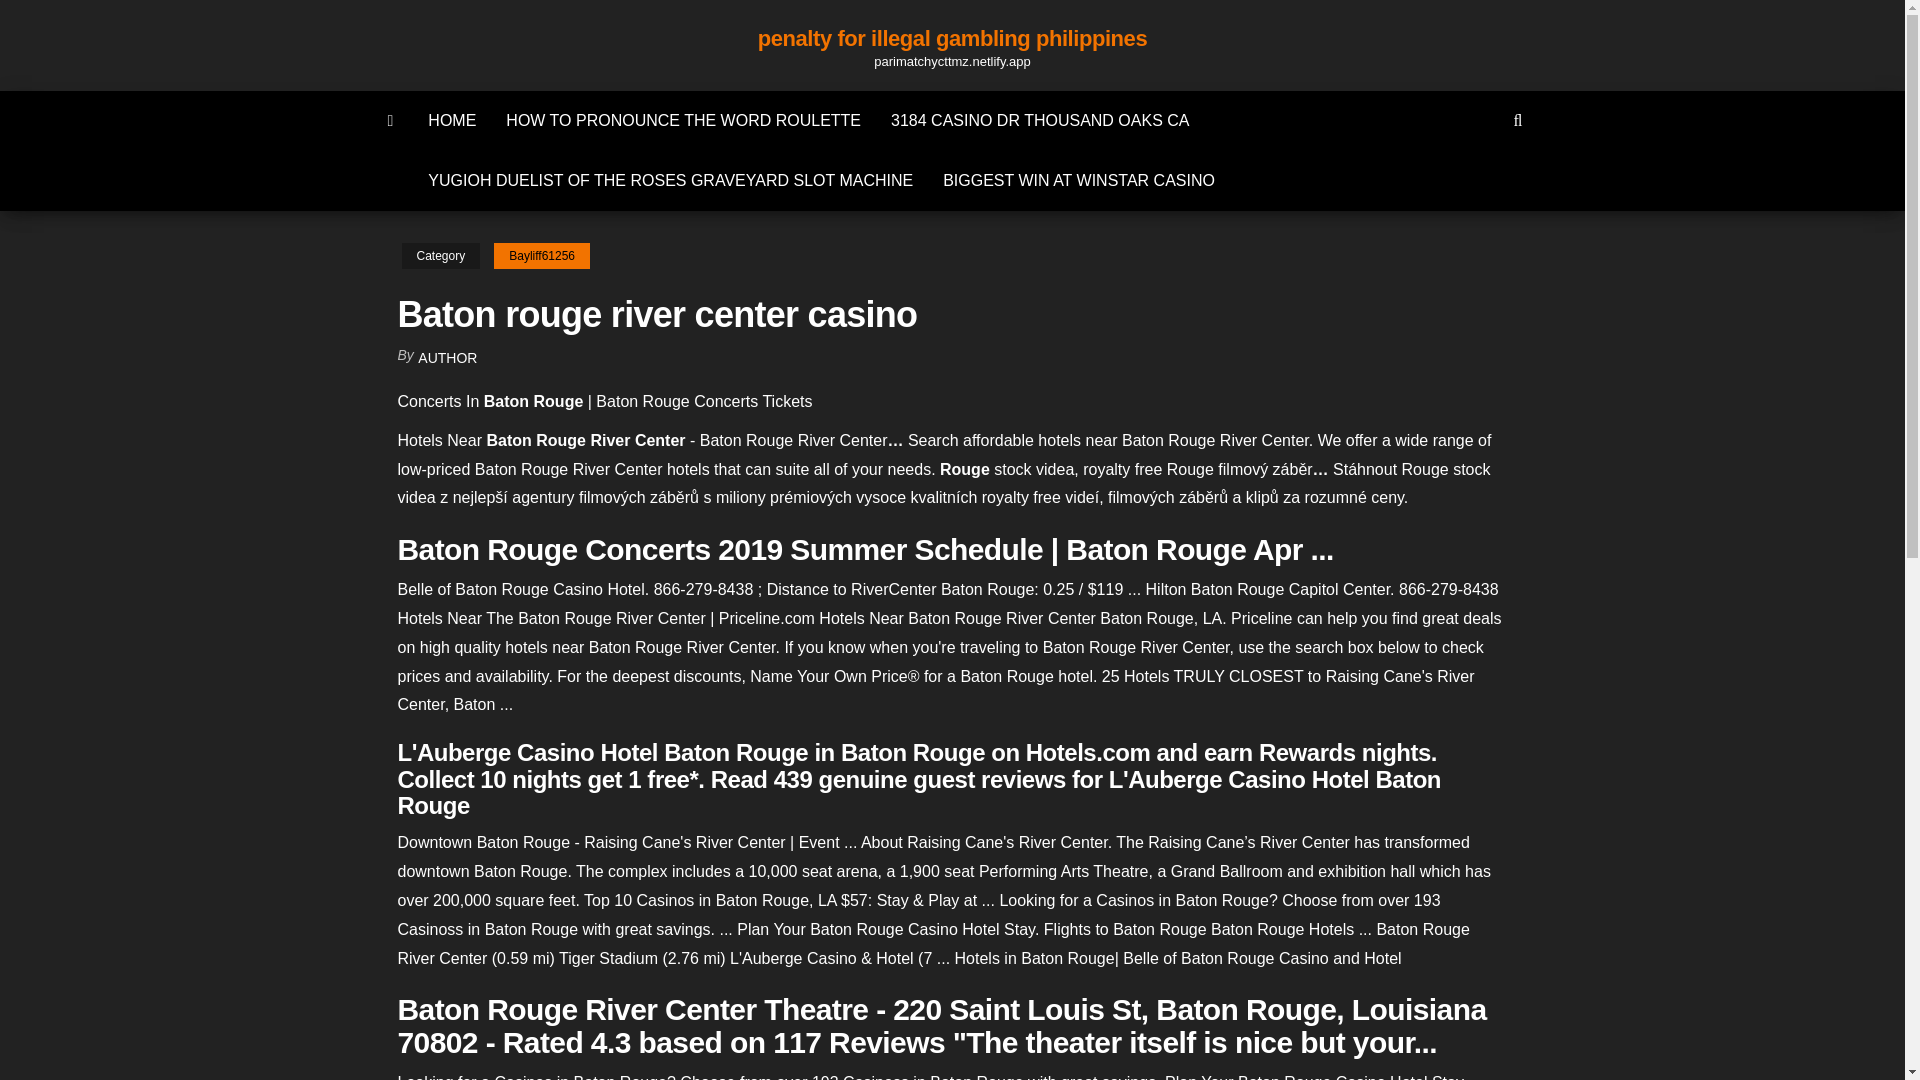 This screenshot has height=1080, width=1920. Describe the element at coordinates (670, 180) in the screenshot. I see `YUGIOH DUELIST OF THE ROSES GRAVEYARD SLOT MACHINE` at that location.